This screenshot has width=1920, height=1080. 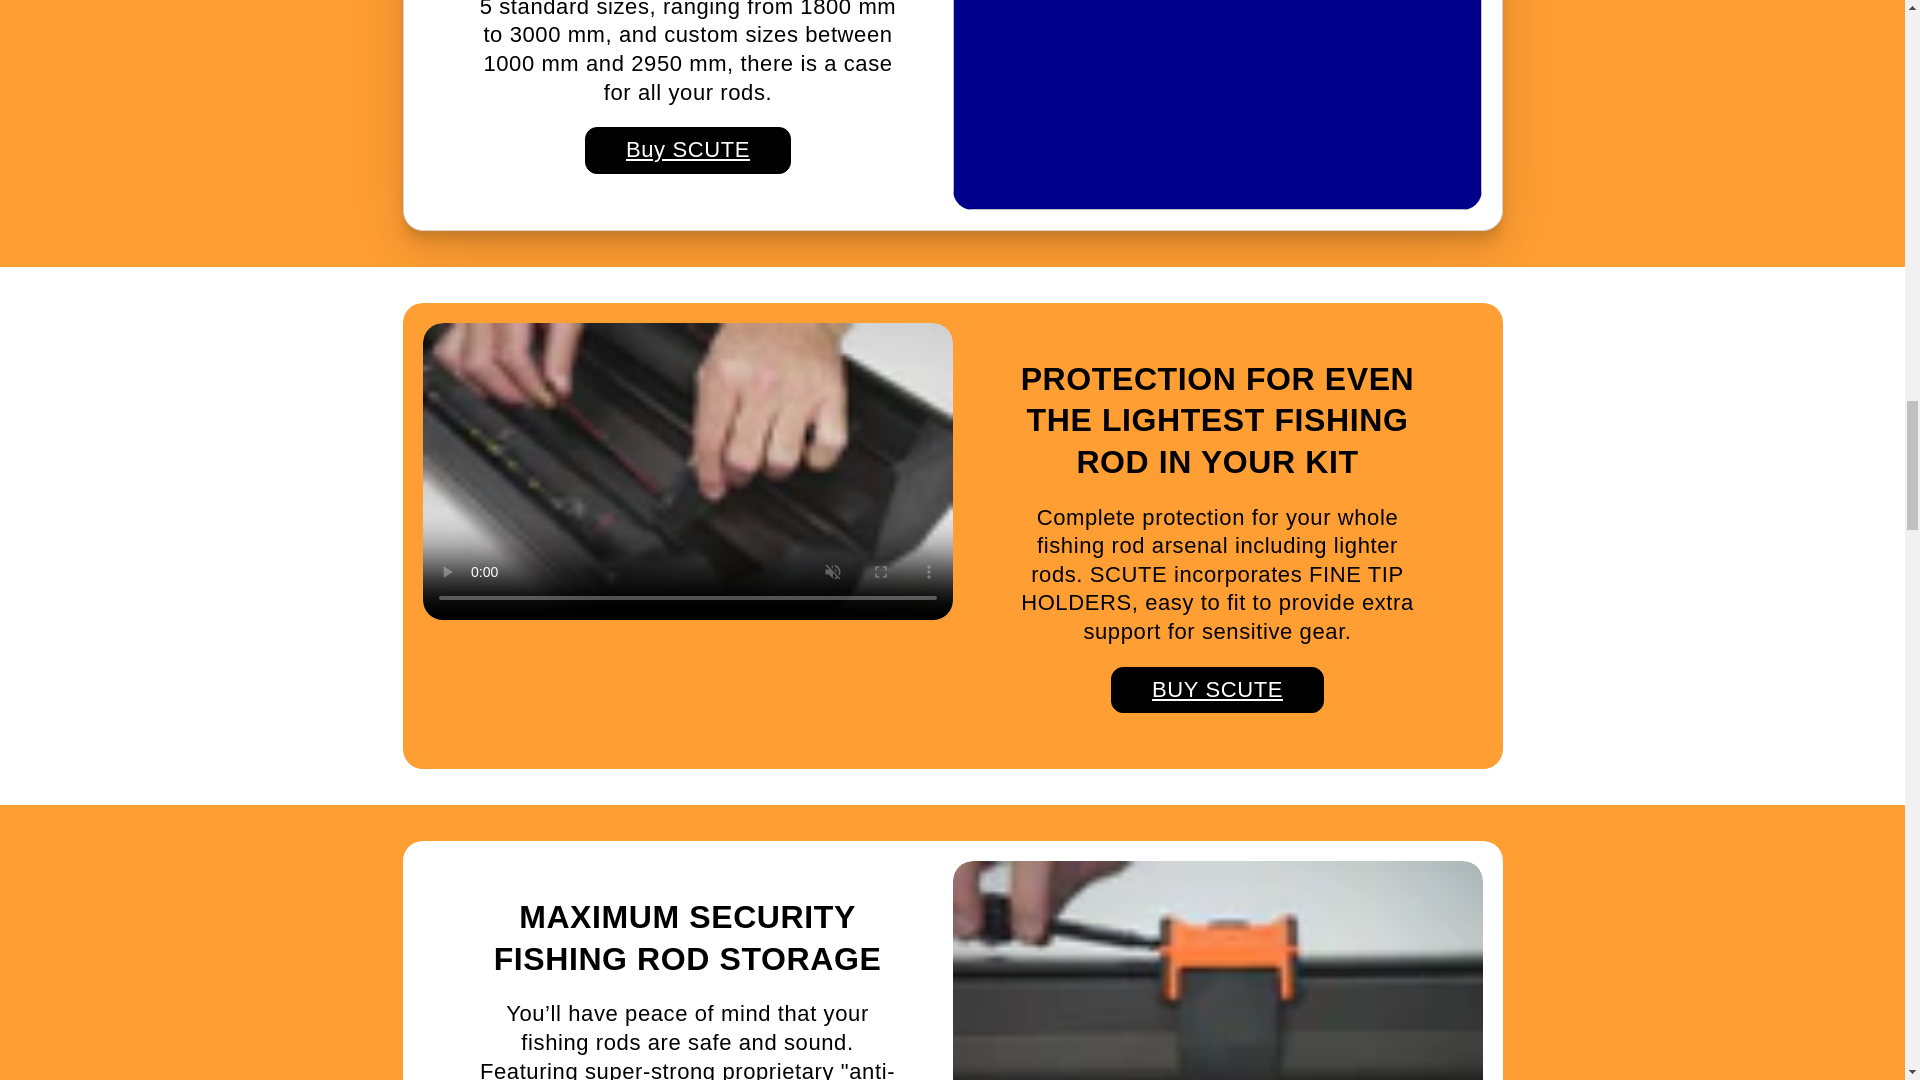 What do you see at coordinates (1218, 690) in the screenshot?
I see `BUY SCUTE` at bounding box center [1218, 690].